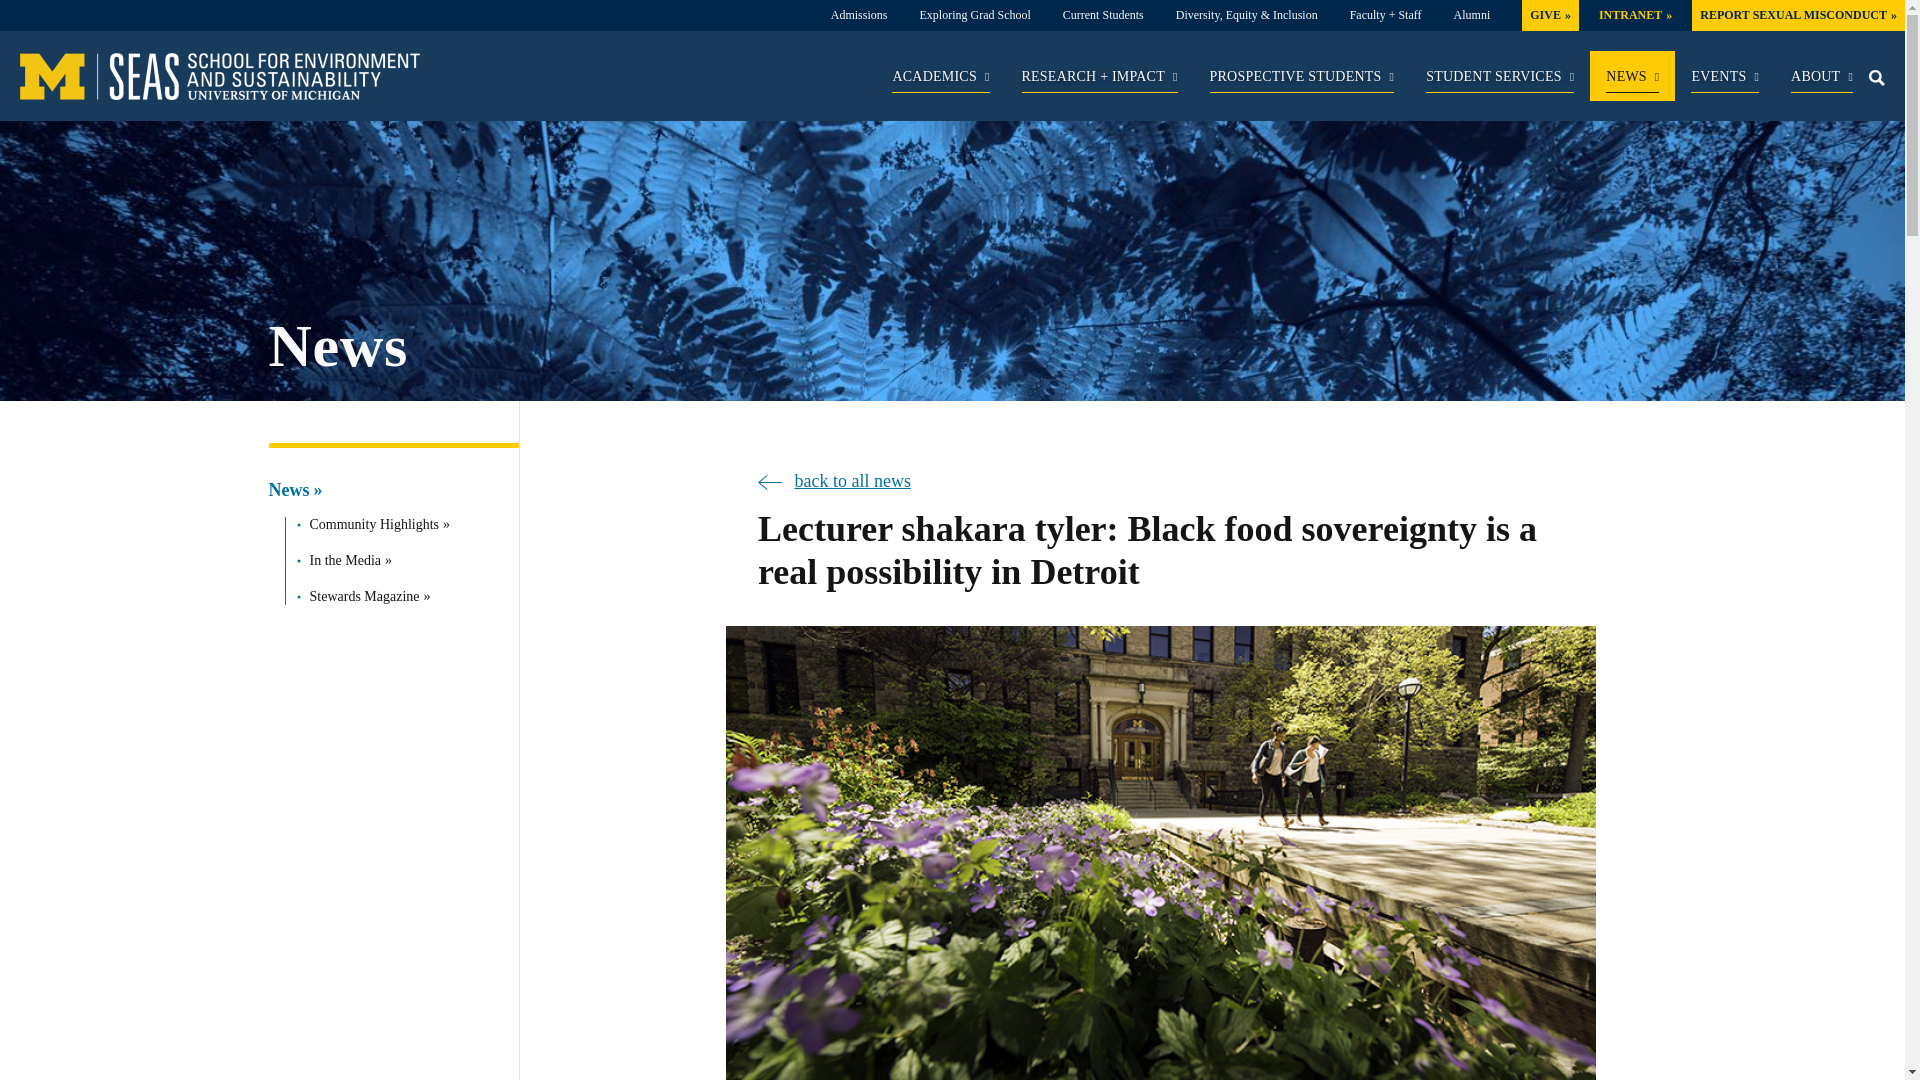 This screenshot has width=1920, height=1080. I want to click on GIVE, so click(1550, 14).